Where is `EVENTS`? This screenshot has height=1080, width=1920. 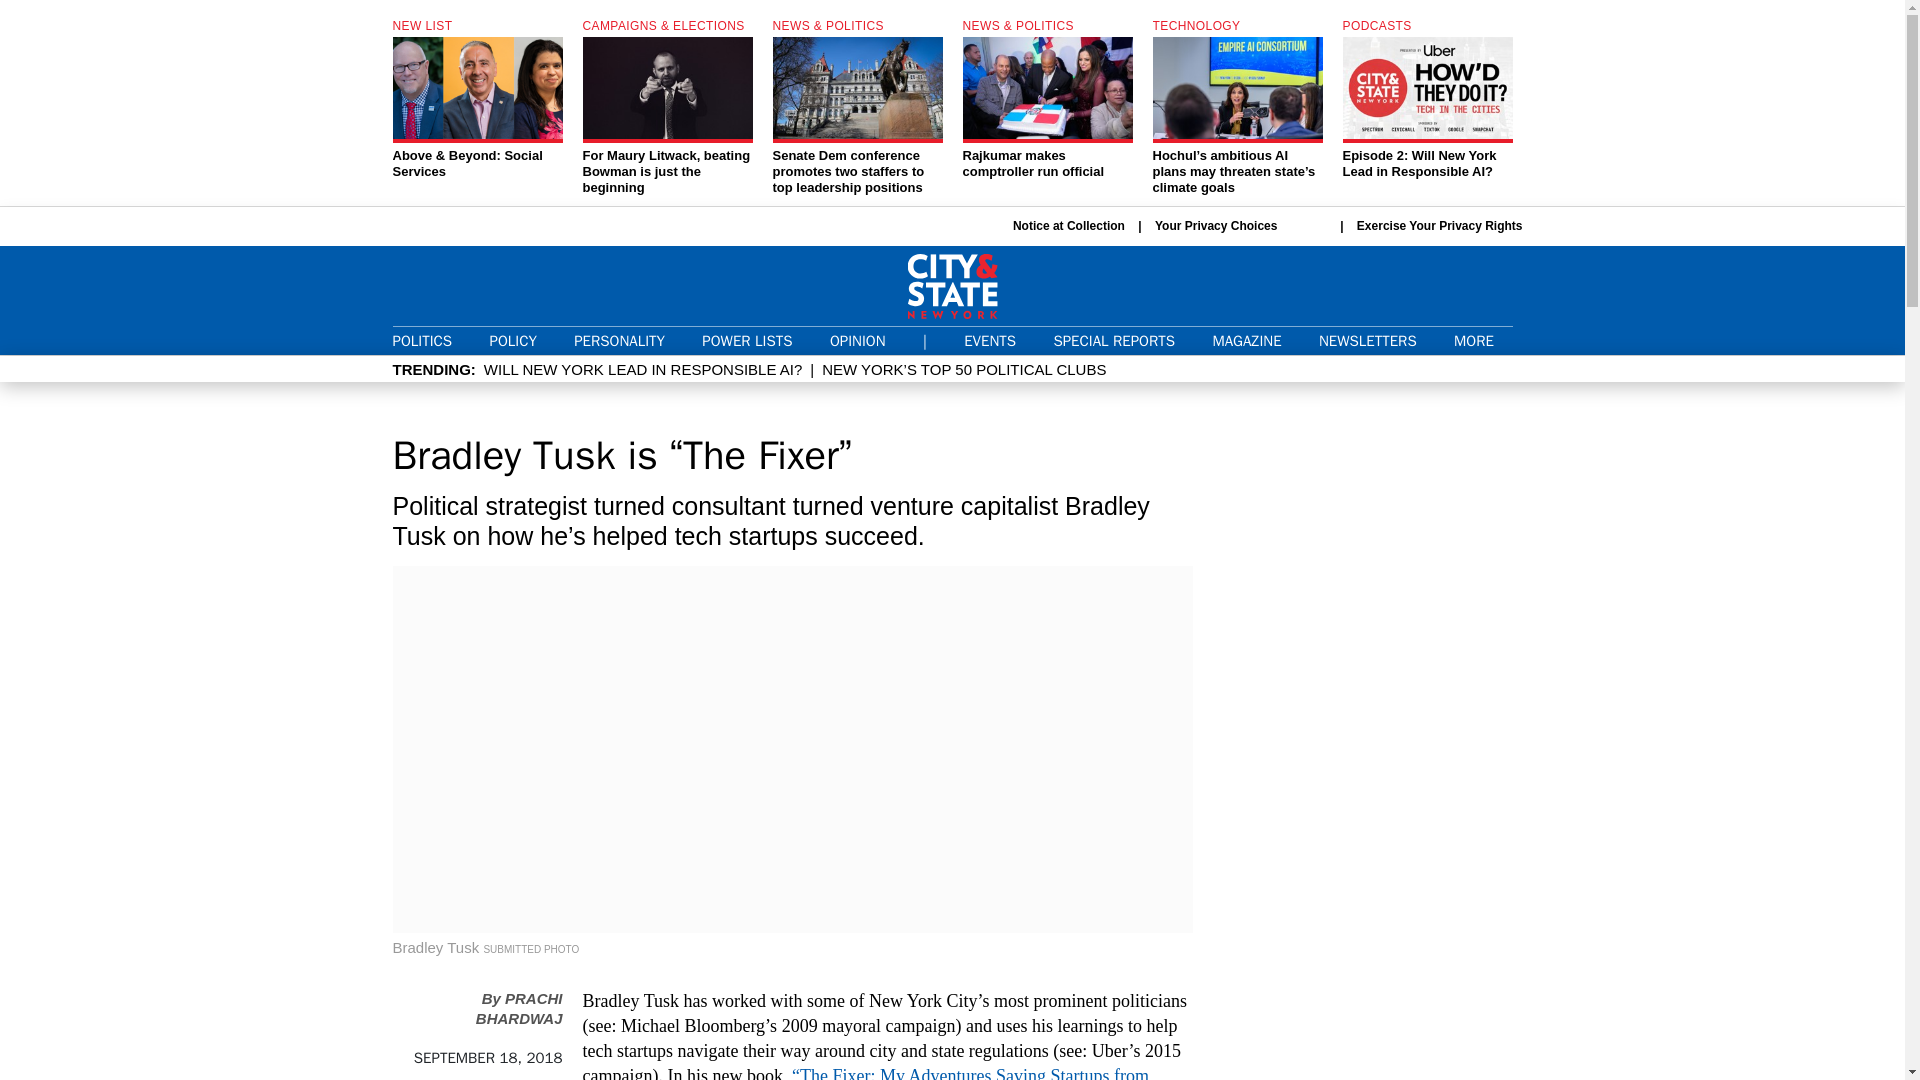 EVENTS is located at coordinates (989, 340).